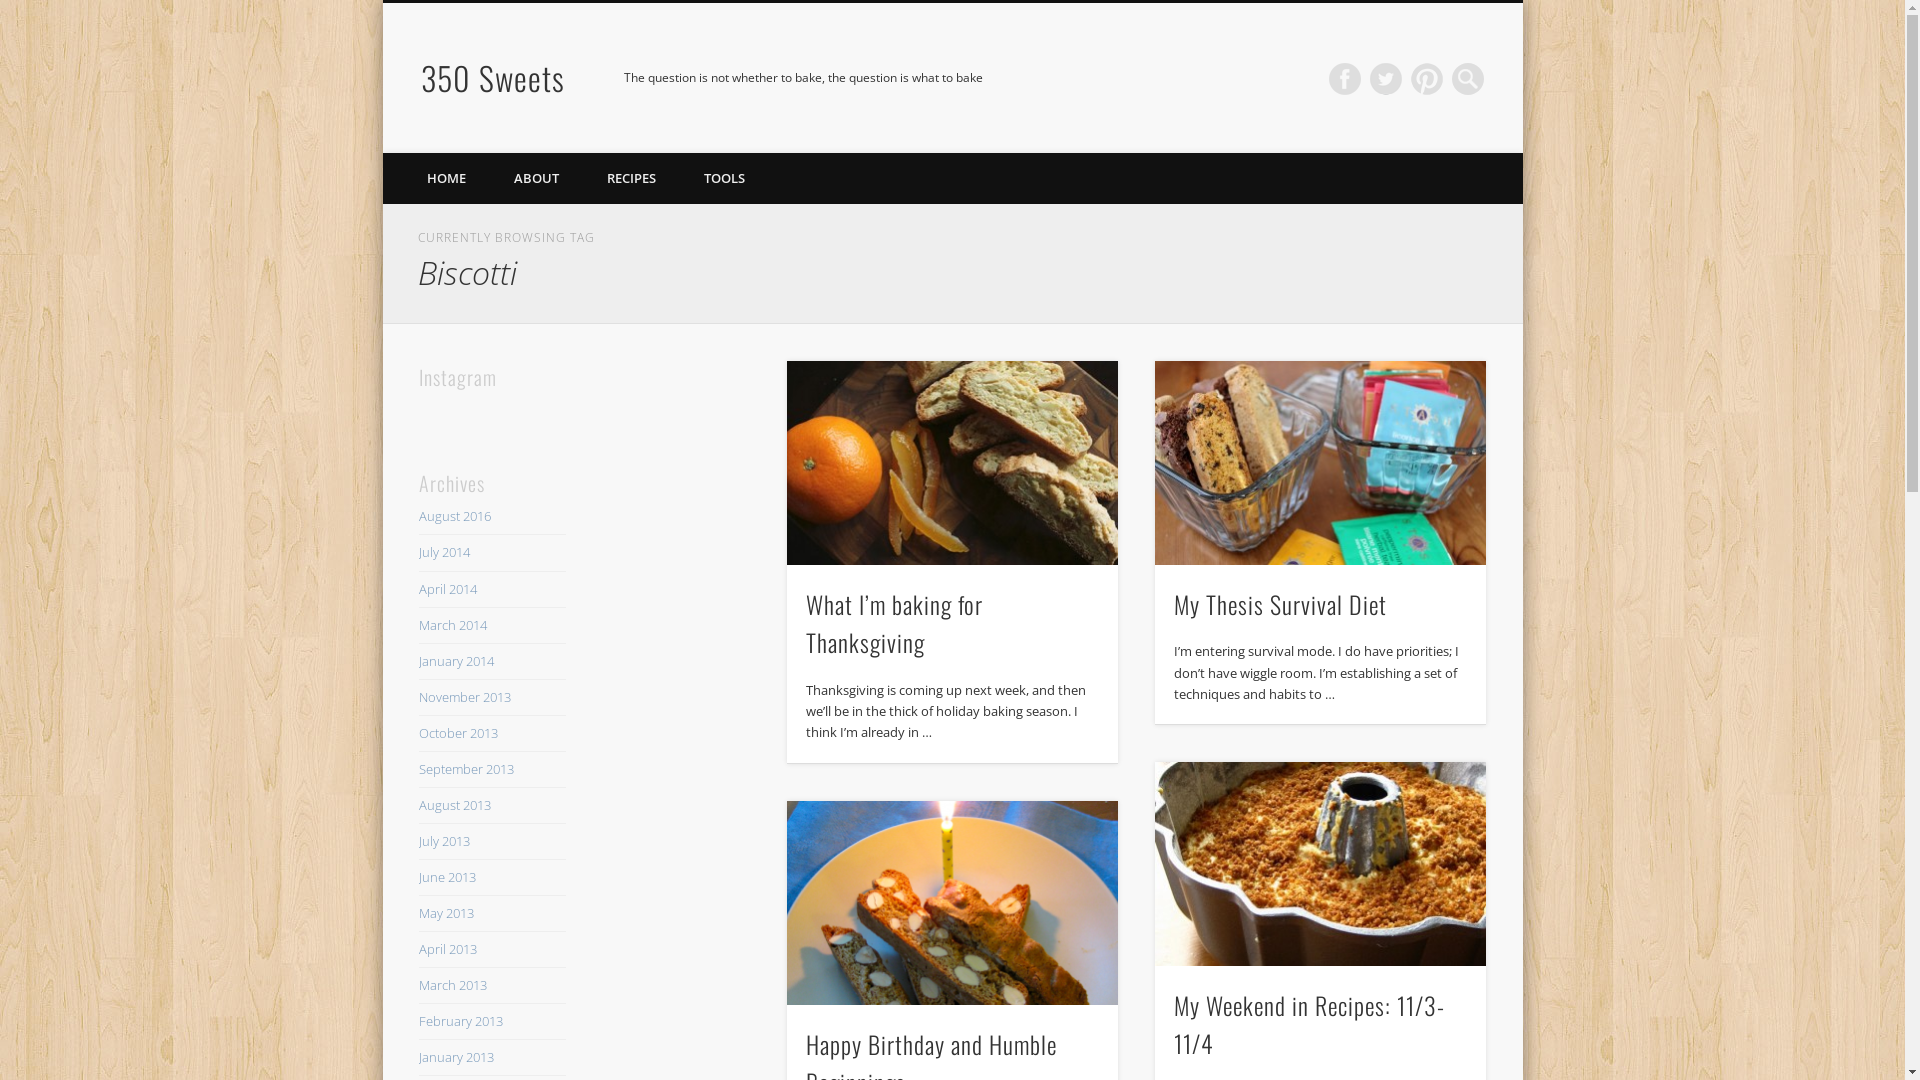  I want to click on Happy Birthday and Humble Beginnings, so click(952, 904).